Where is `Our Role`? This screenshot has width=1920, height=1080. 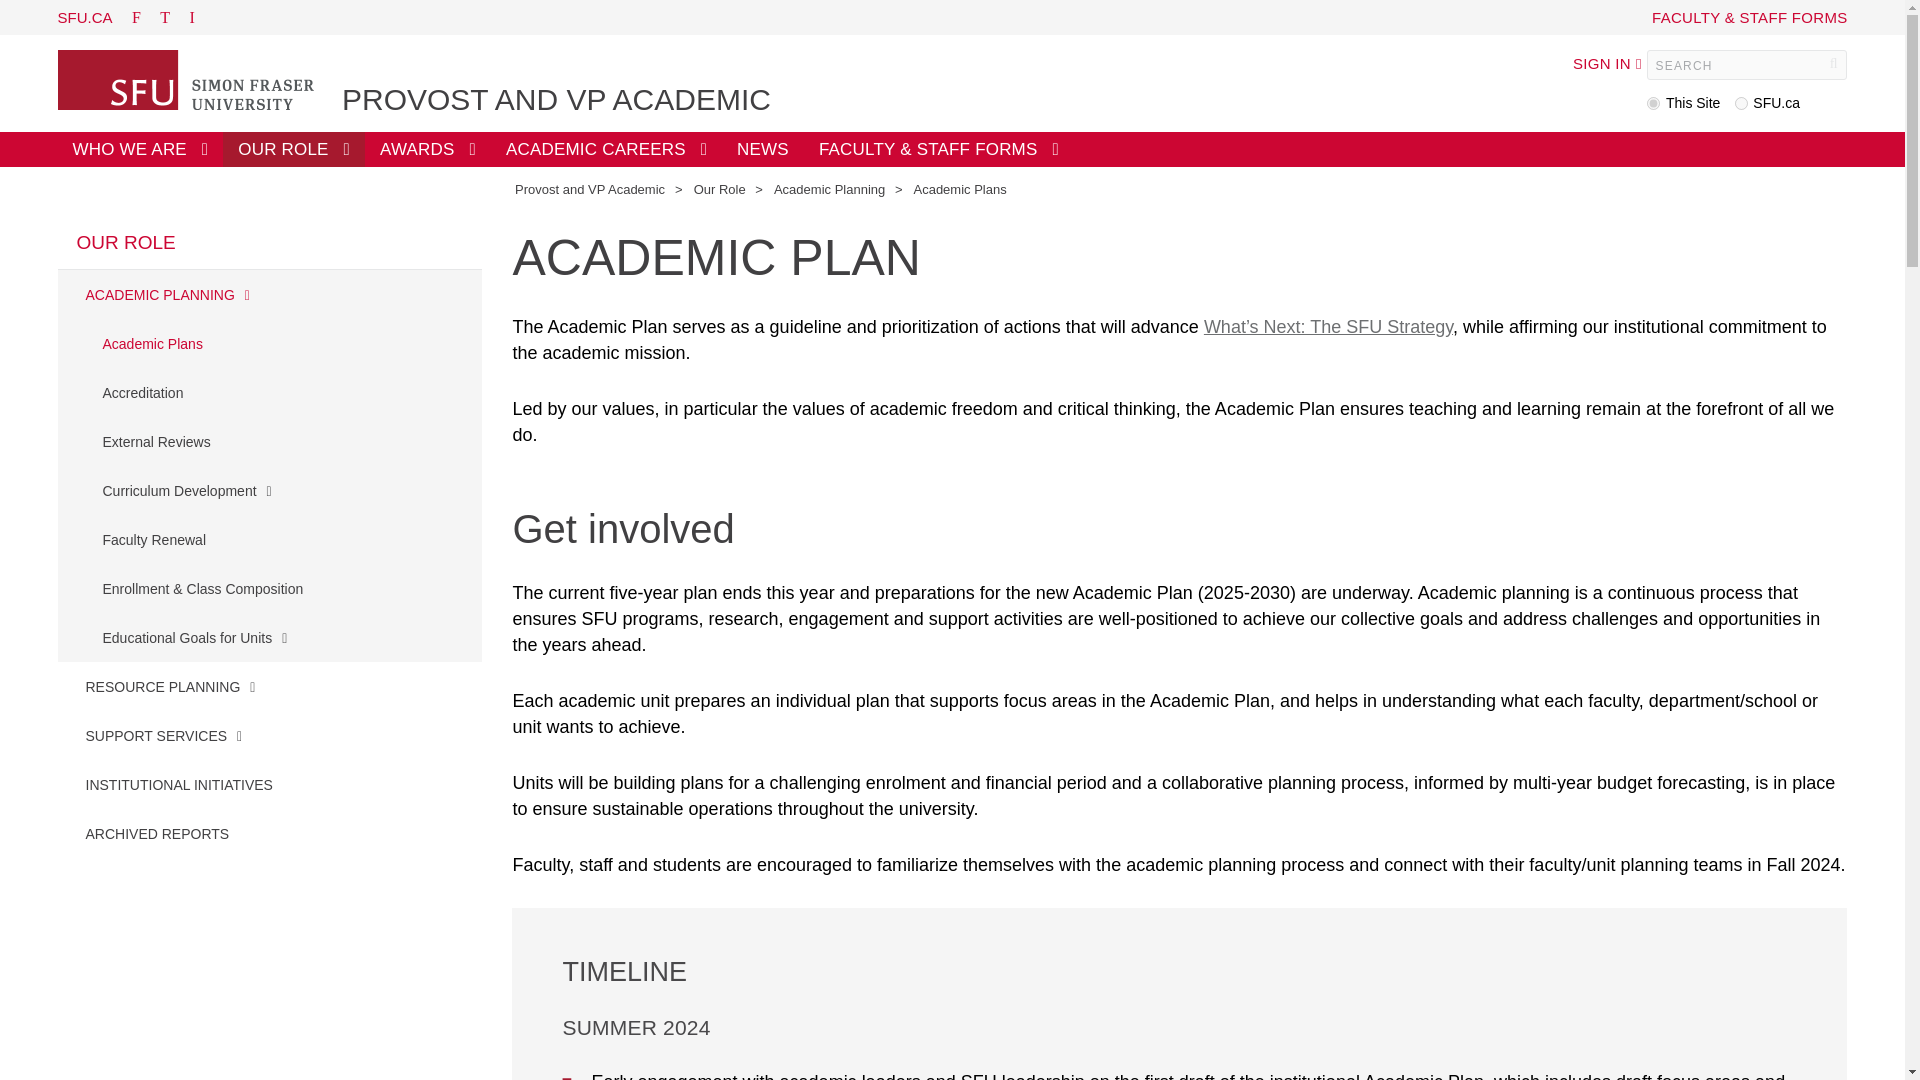
Our Role is located at coordinates (720, 189).